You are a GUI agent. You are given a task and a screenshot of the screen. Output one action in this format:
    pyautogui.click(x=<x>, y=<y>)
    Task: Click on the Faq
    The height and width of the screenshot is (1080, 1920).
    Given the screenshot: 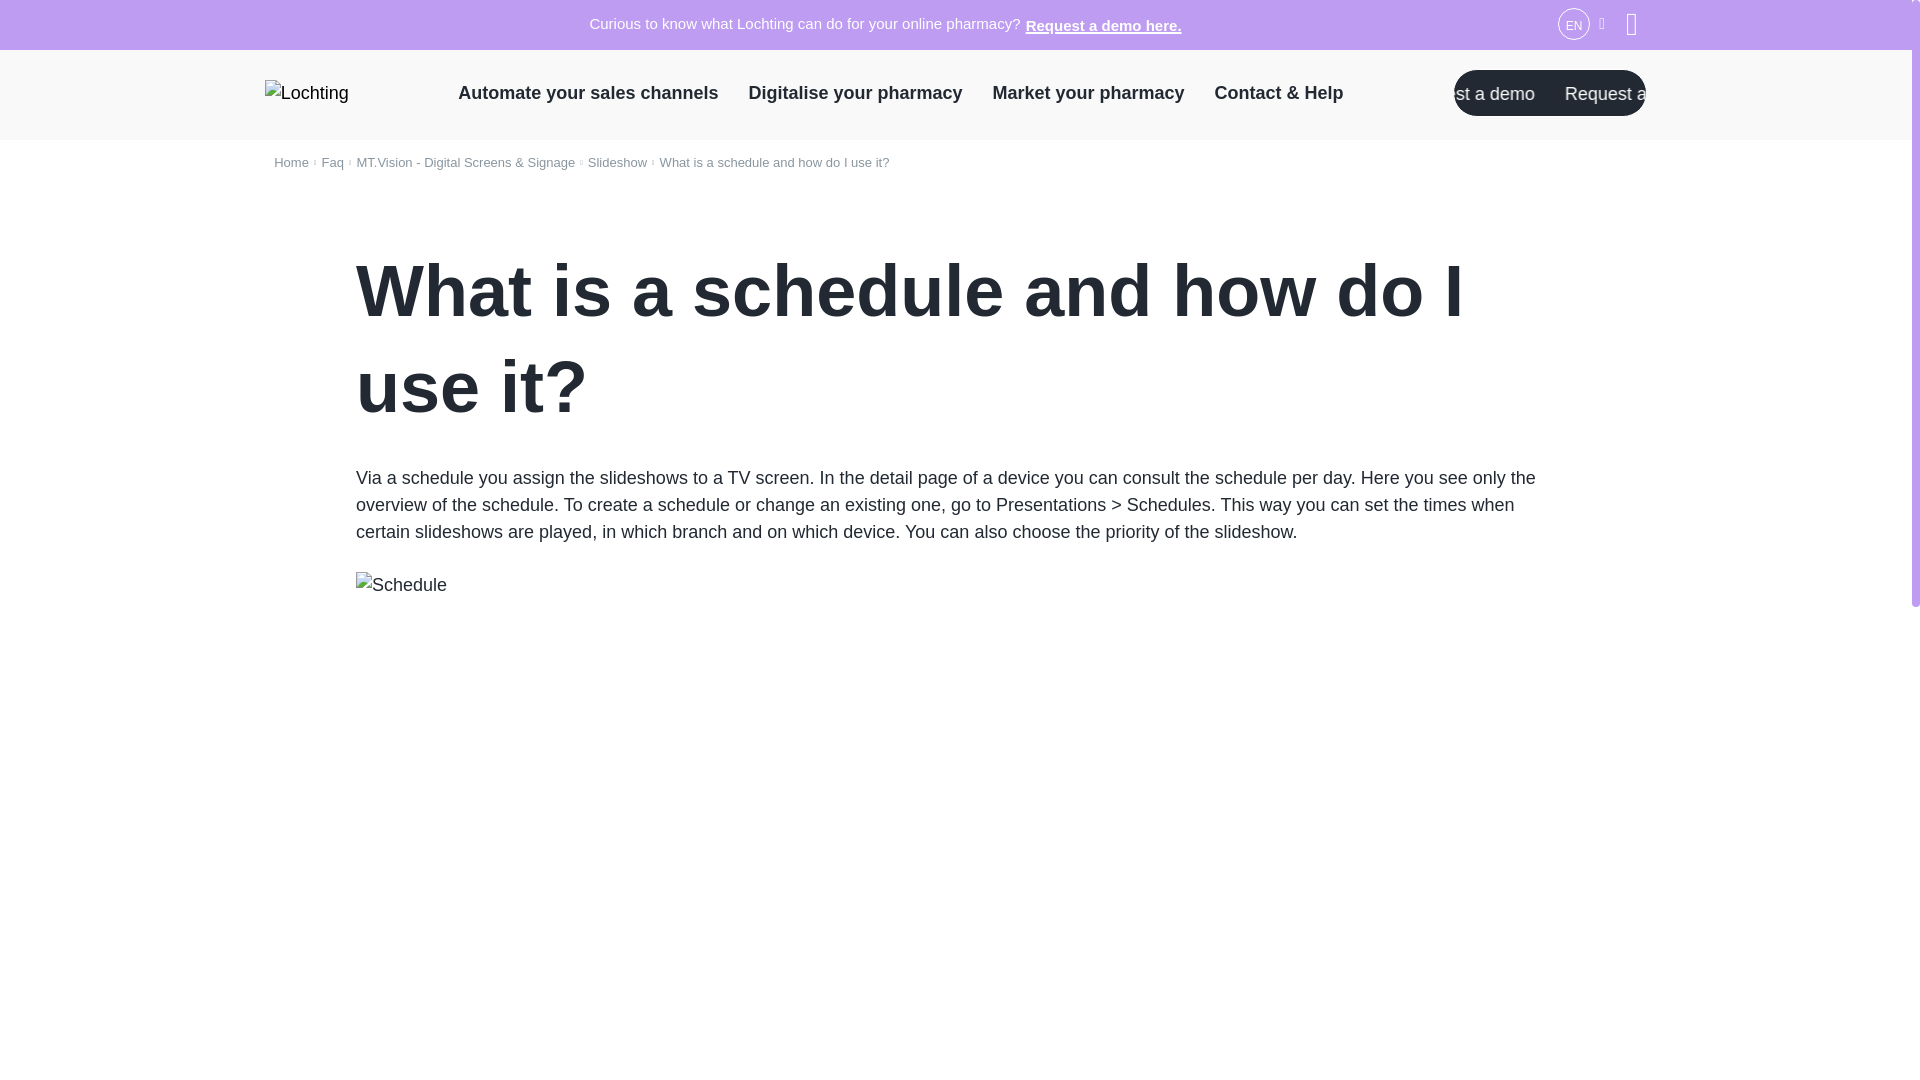 What is the action you would take?
    pyautogui.click(x=1550, y=92)
    